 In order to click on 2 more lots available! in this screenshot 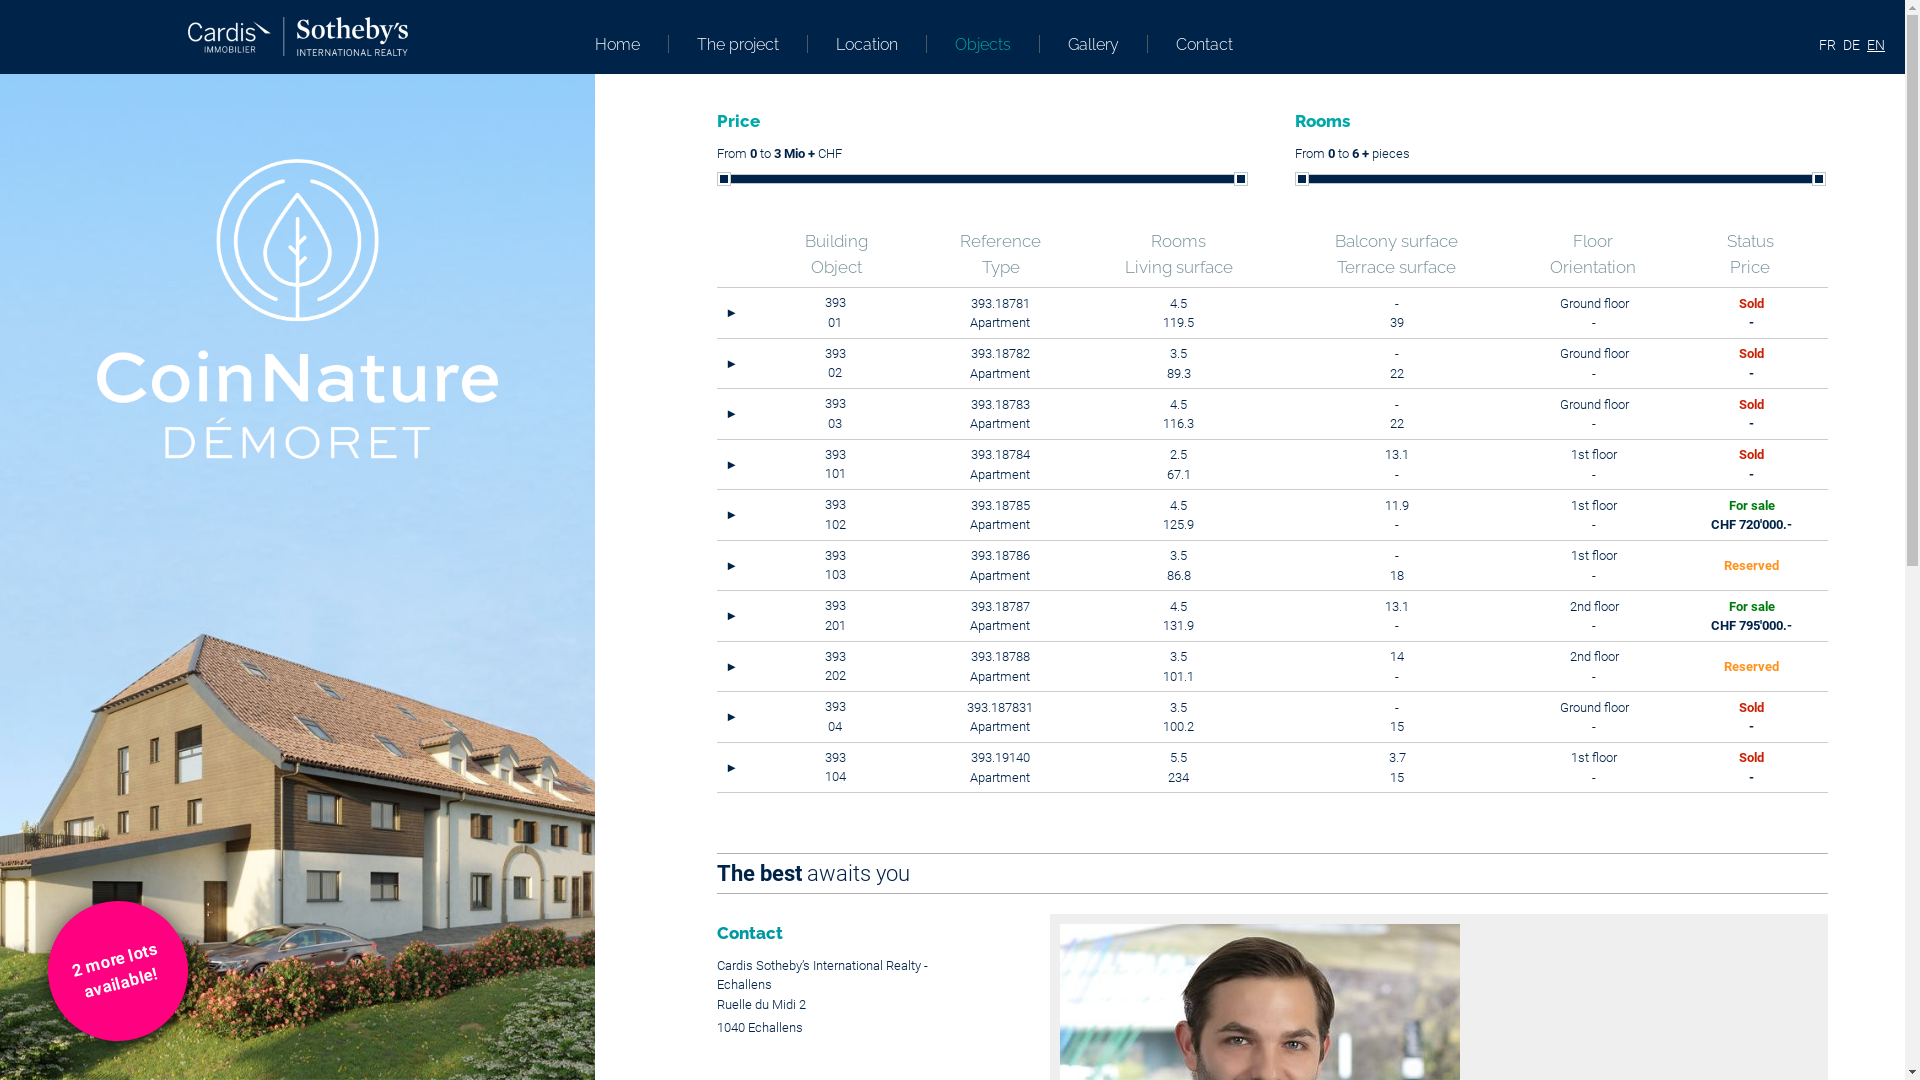, I will do `click(102, 955)`.